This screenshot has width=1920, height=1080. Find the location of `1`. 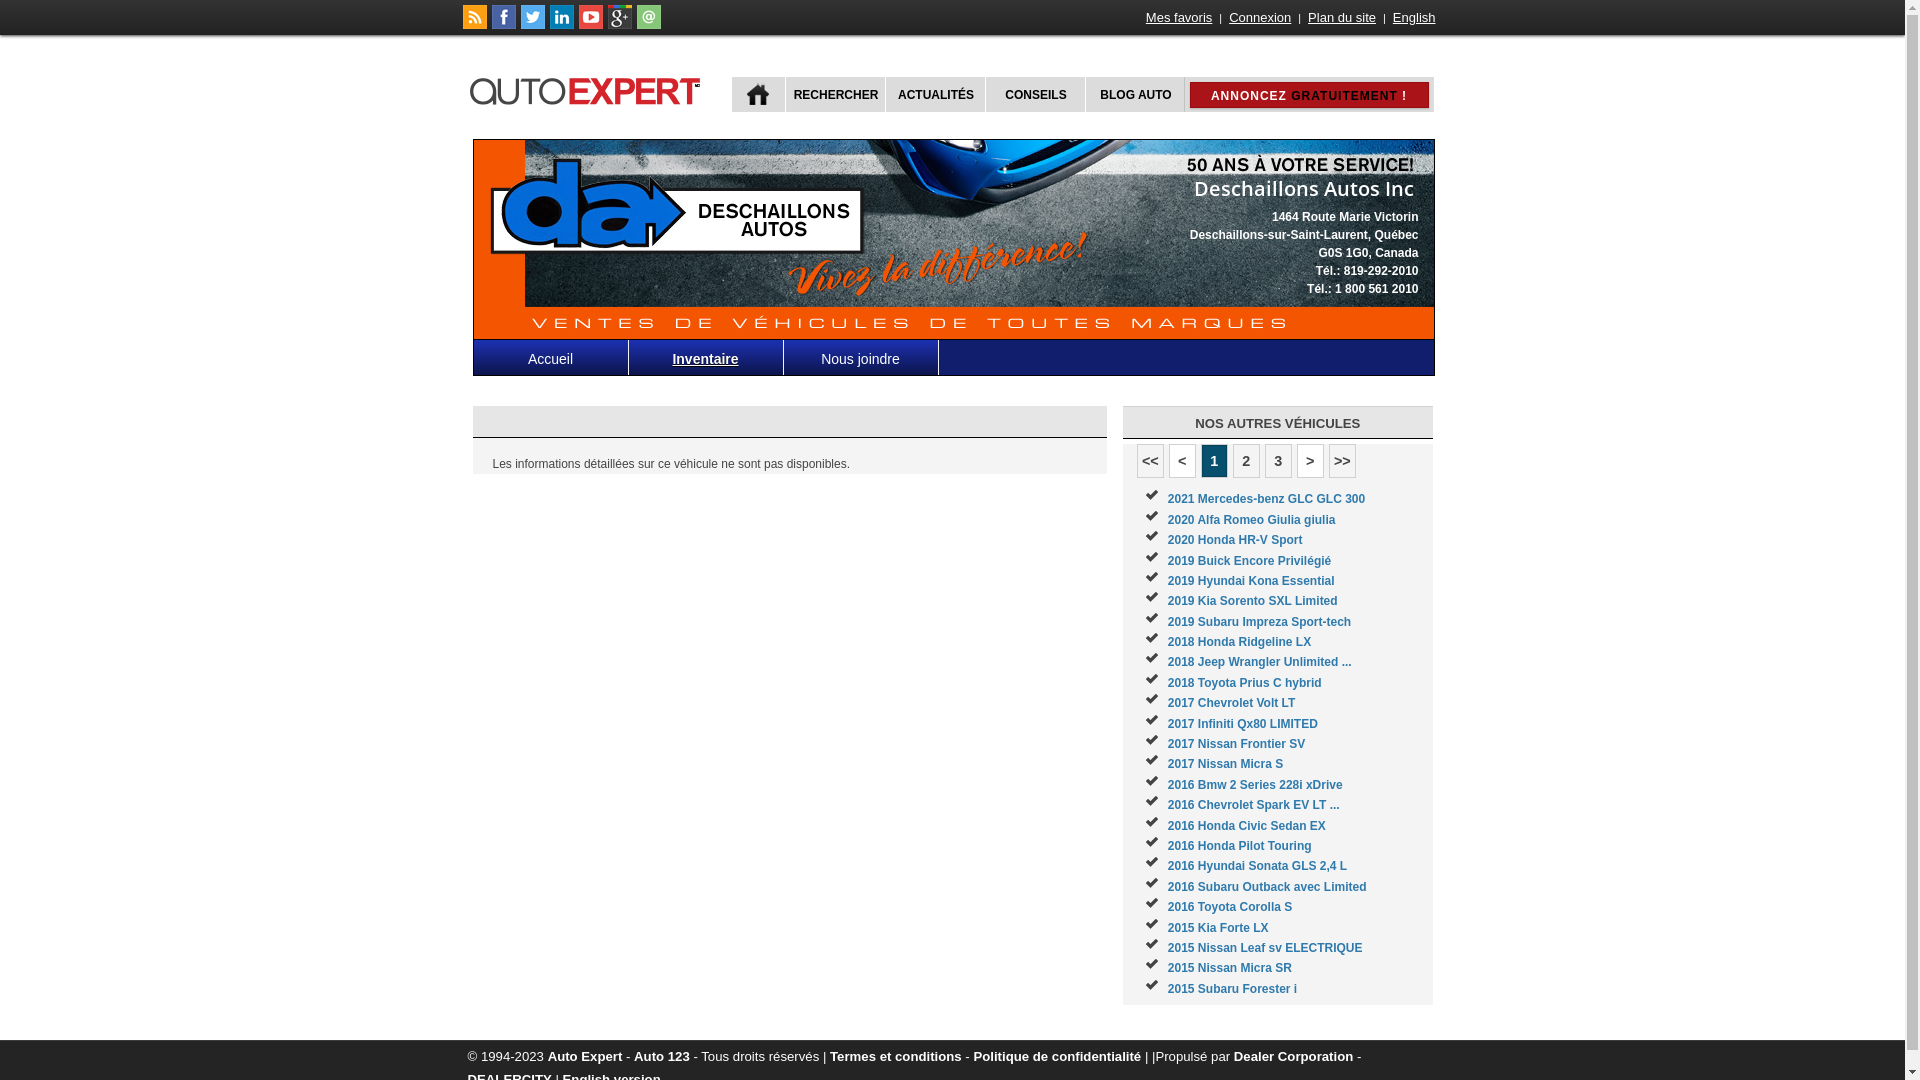

1 is located at coordinates (1214, 461).